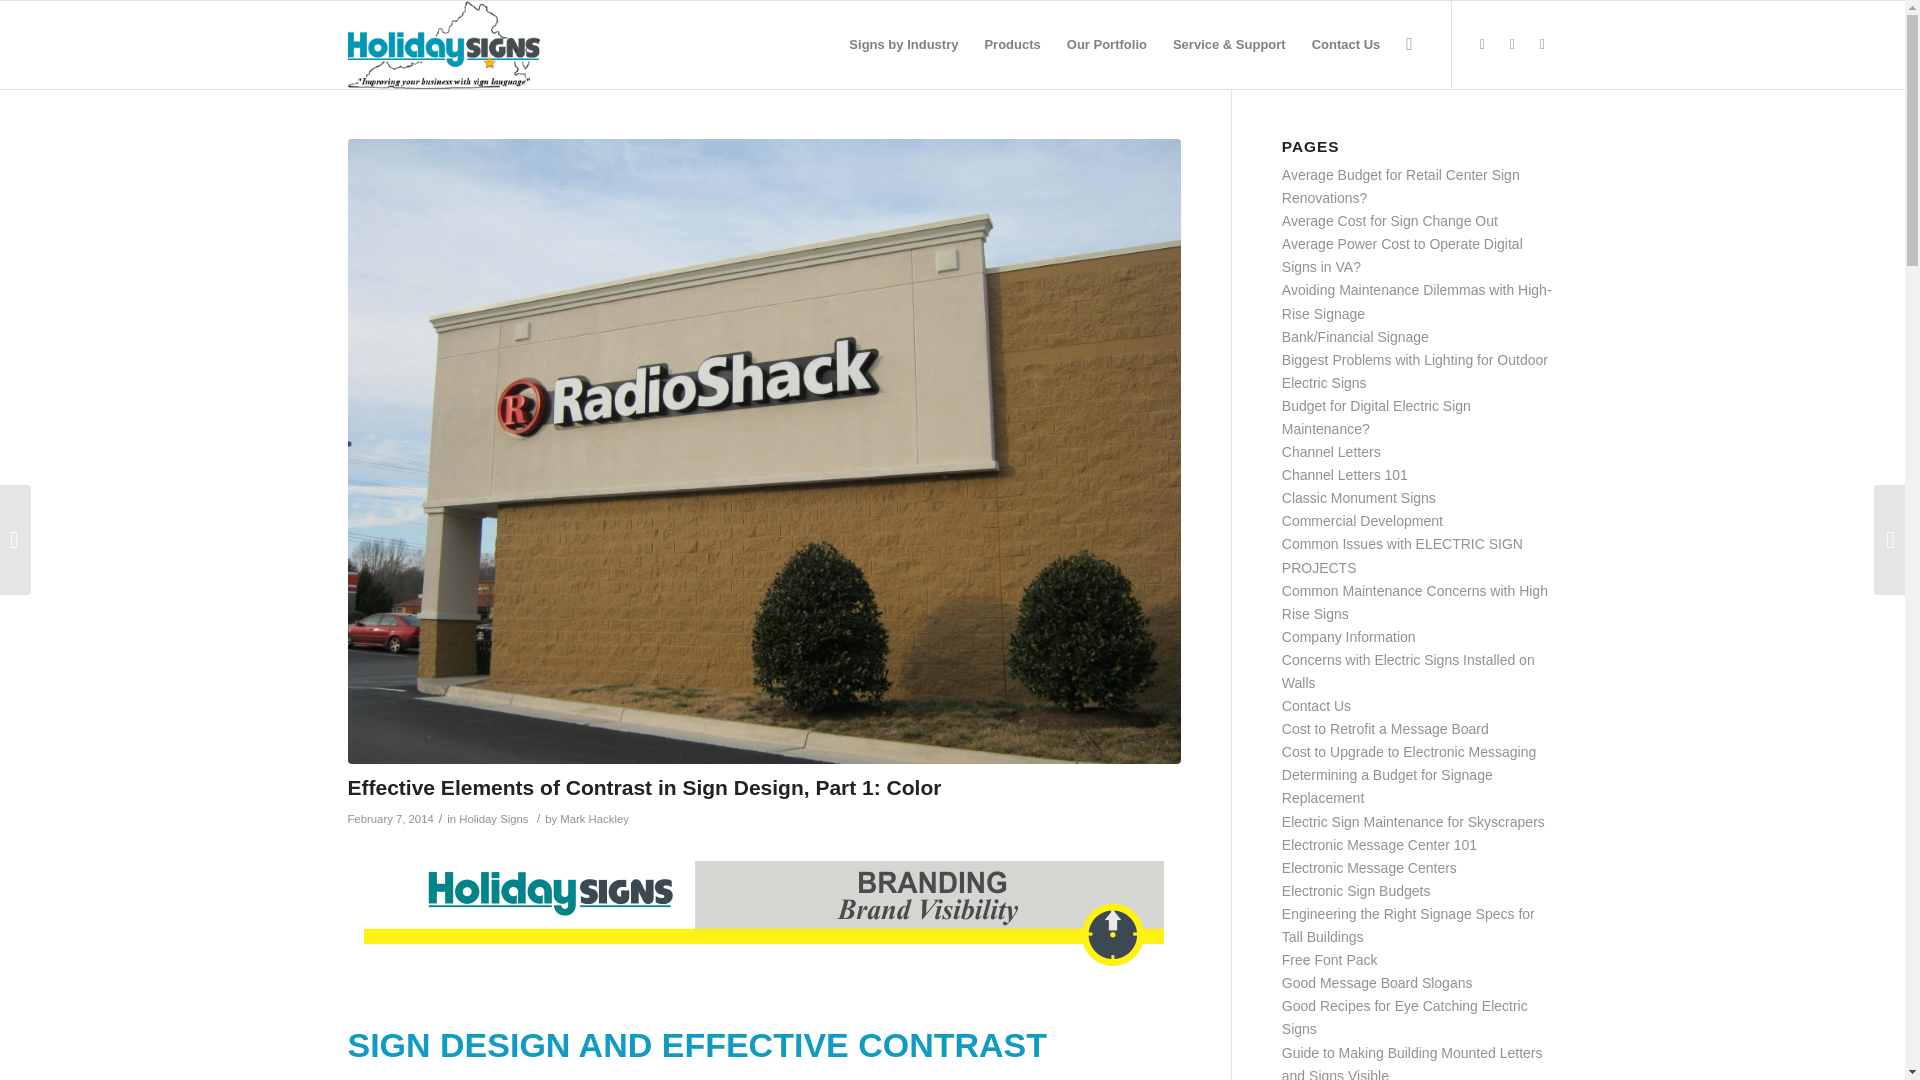 The image size is (1920, 1080). What do you see at coordinates (644, 788) in the screenshot?
I see `Effective Elements of Contrast in Sign Design, Part 1: Color` at bounding box center [644, 788].